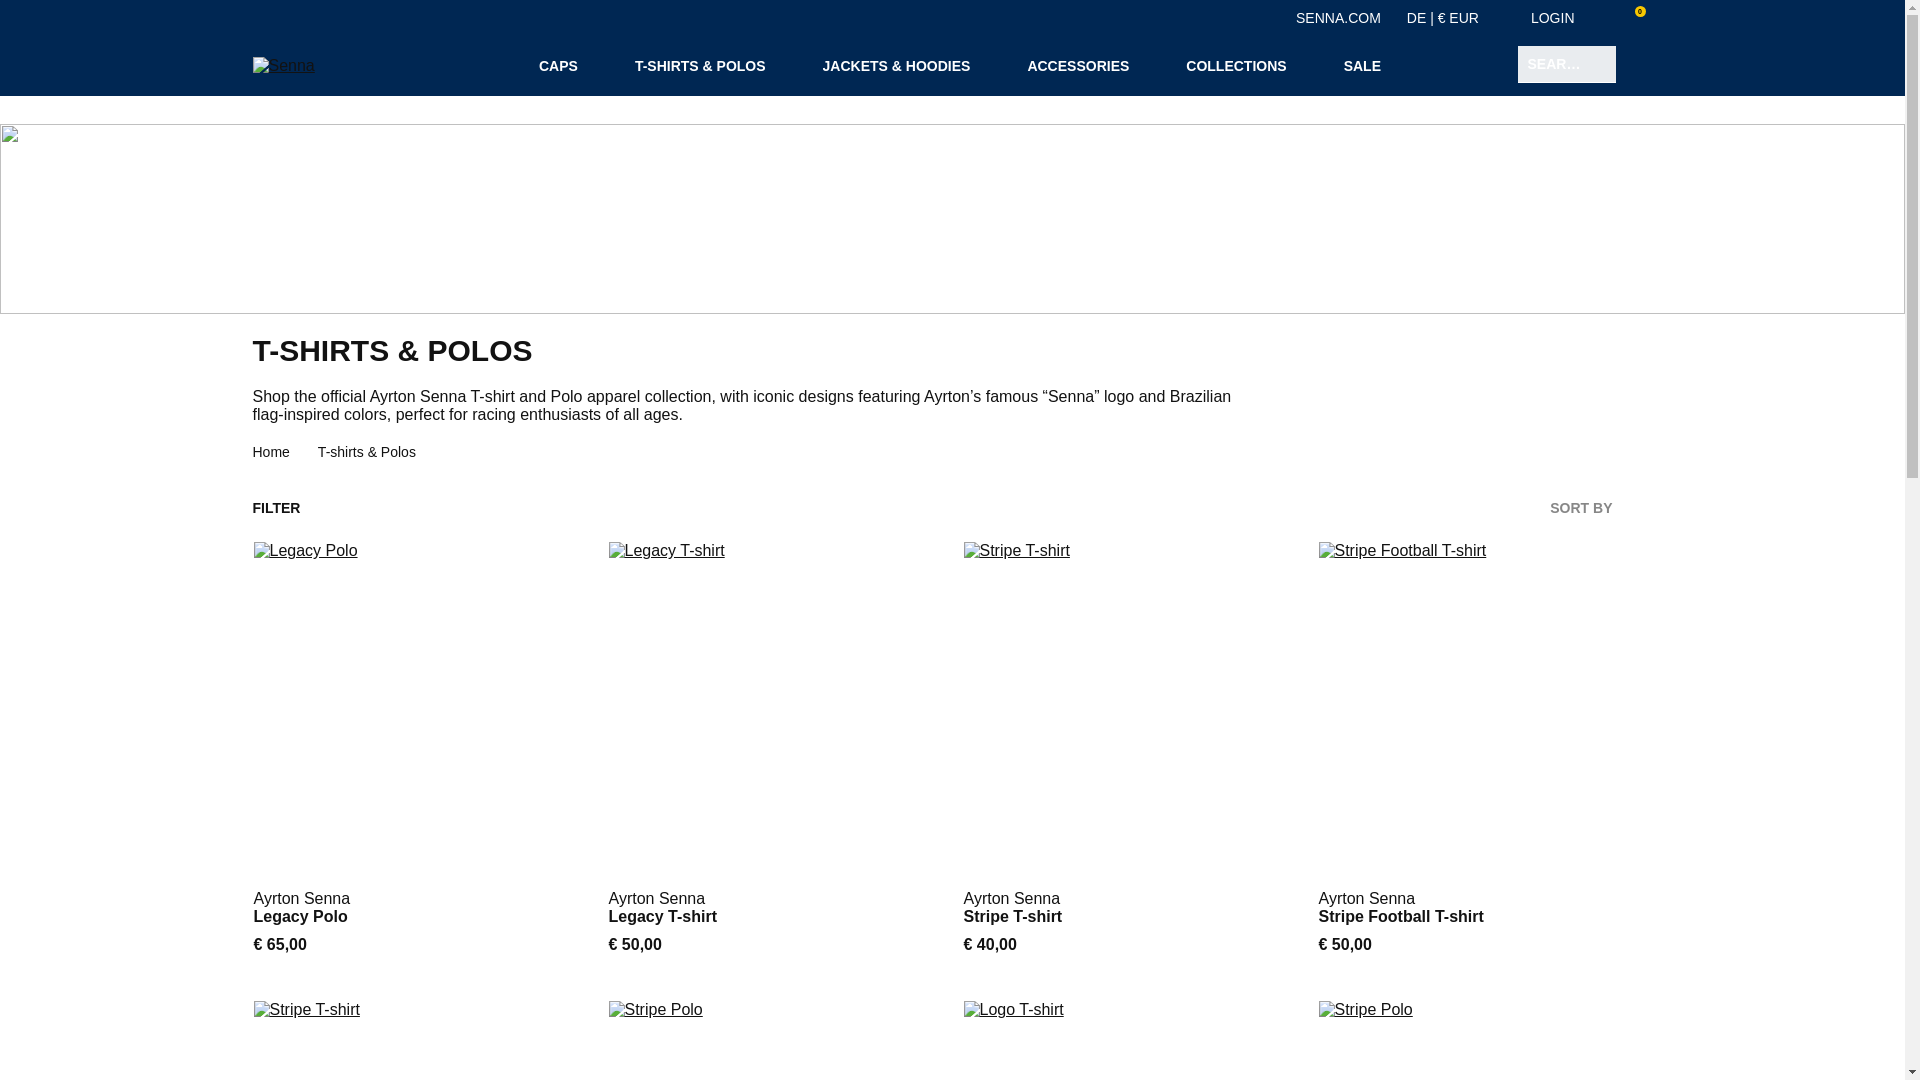  I want to click on 0, so click(1634, 18).